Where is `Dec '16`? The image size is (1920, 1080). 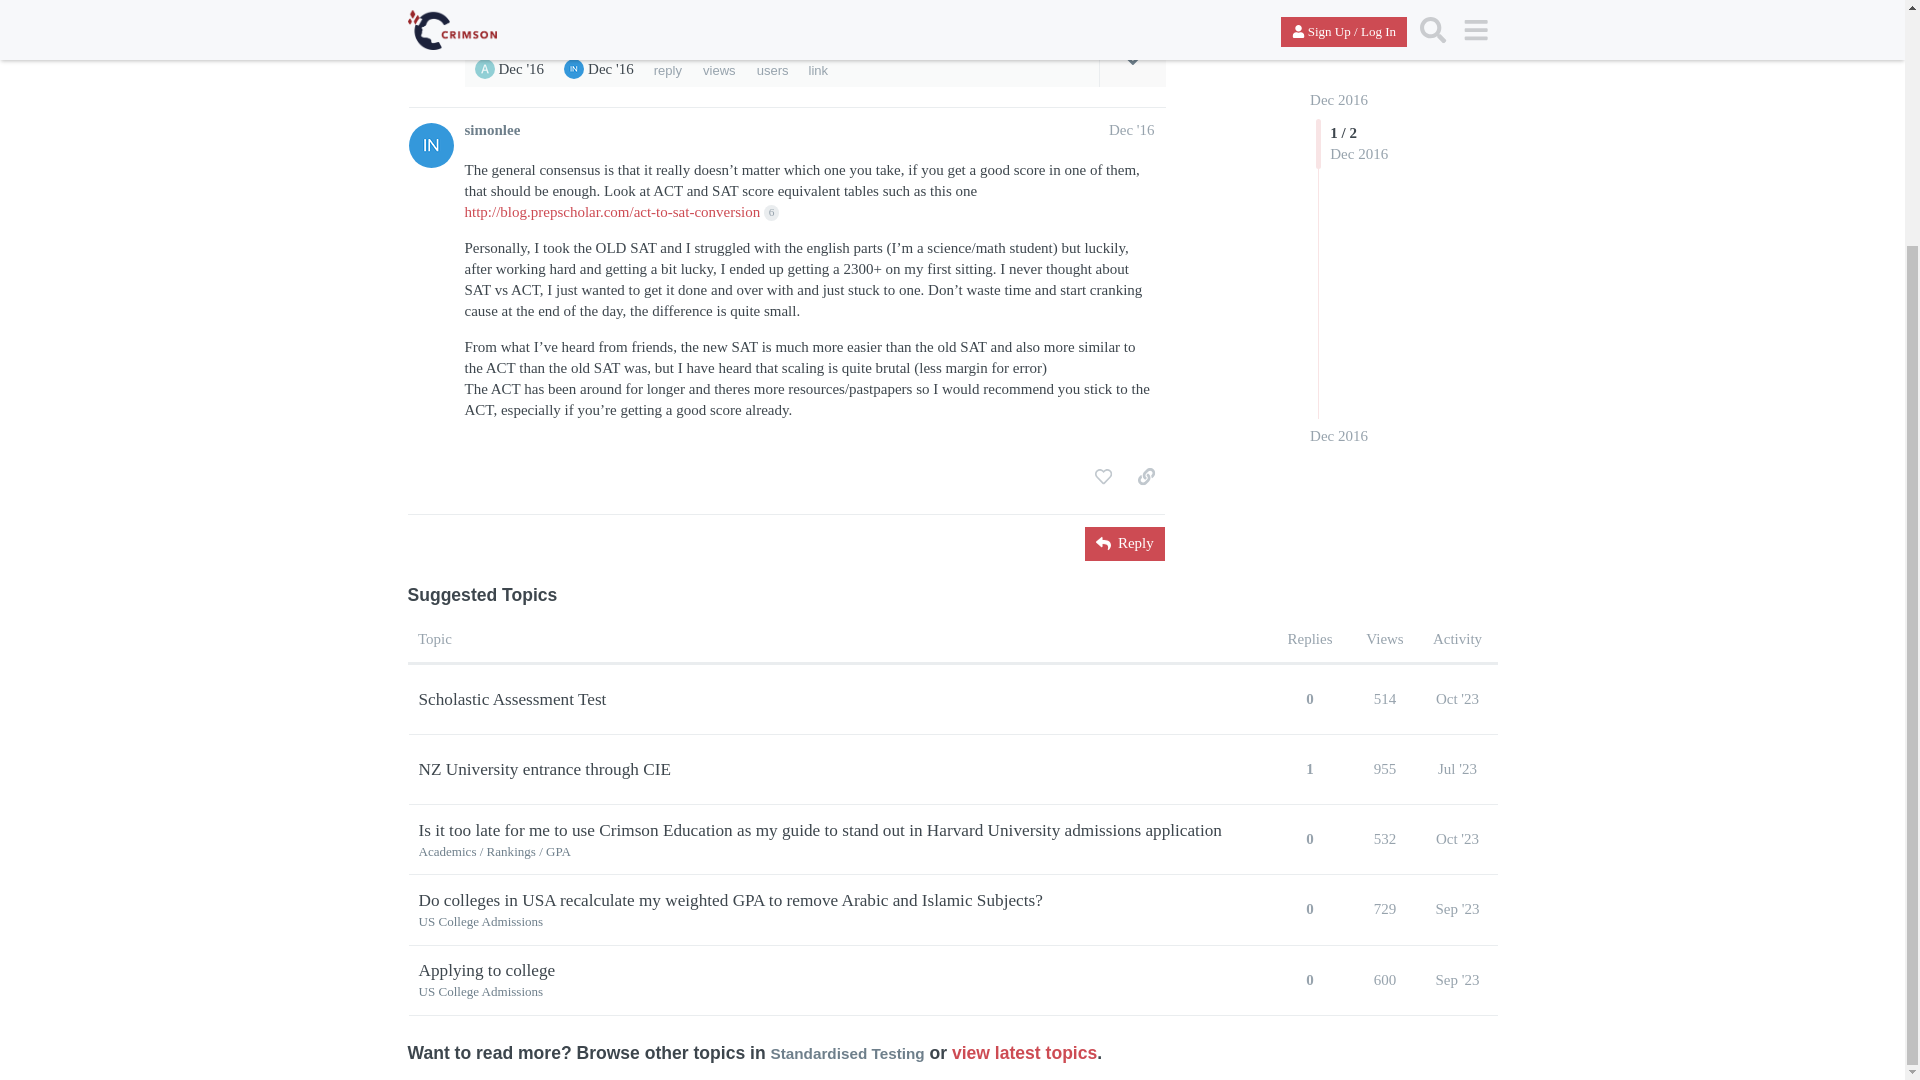
Dec '16 is located at coordinates (1132, 130).